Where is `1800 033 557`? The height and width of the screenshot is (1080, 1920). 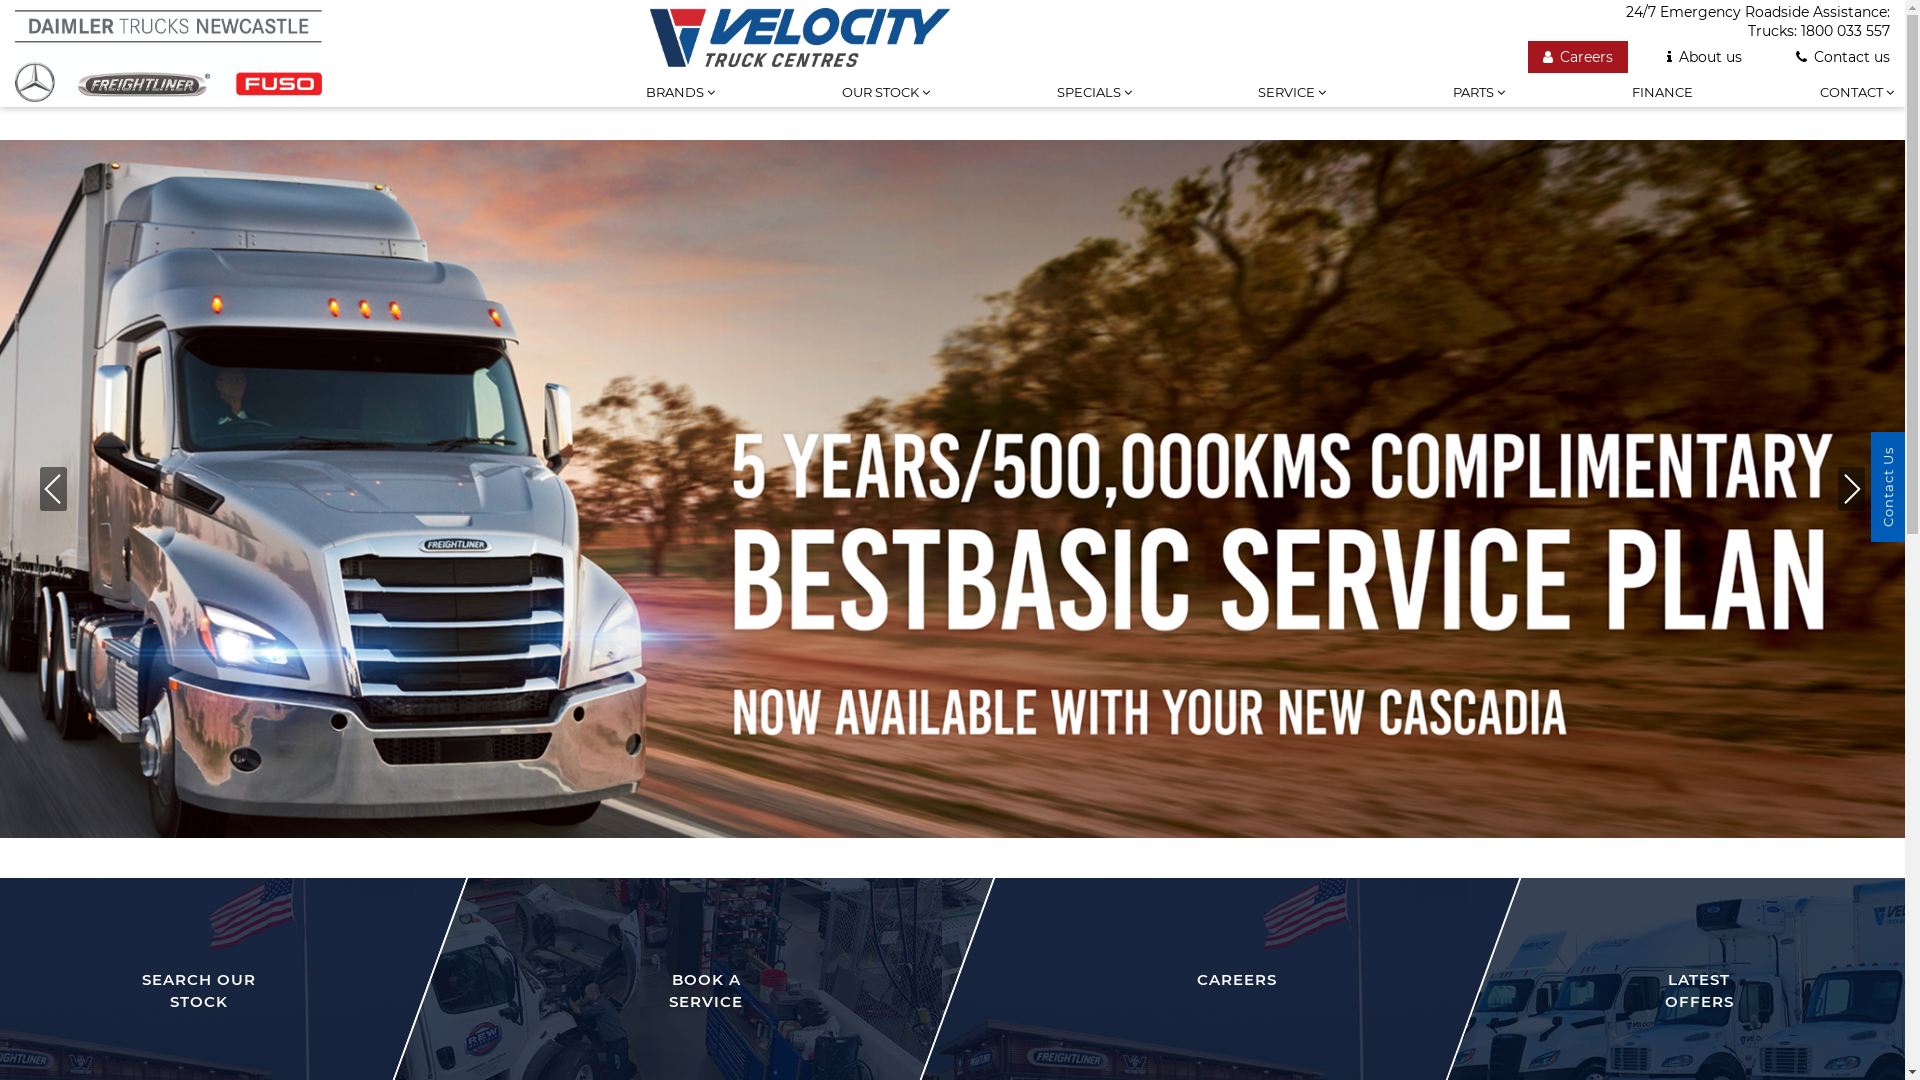 1800 033 557 is located at coordinates (1846, 31).